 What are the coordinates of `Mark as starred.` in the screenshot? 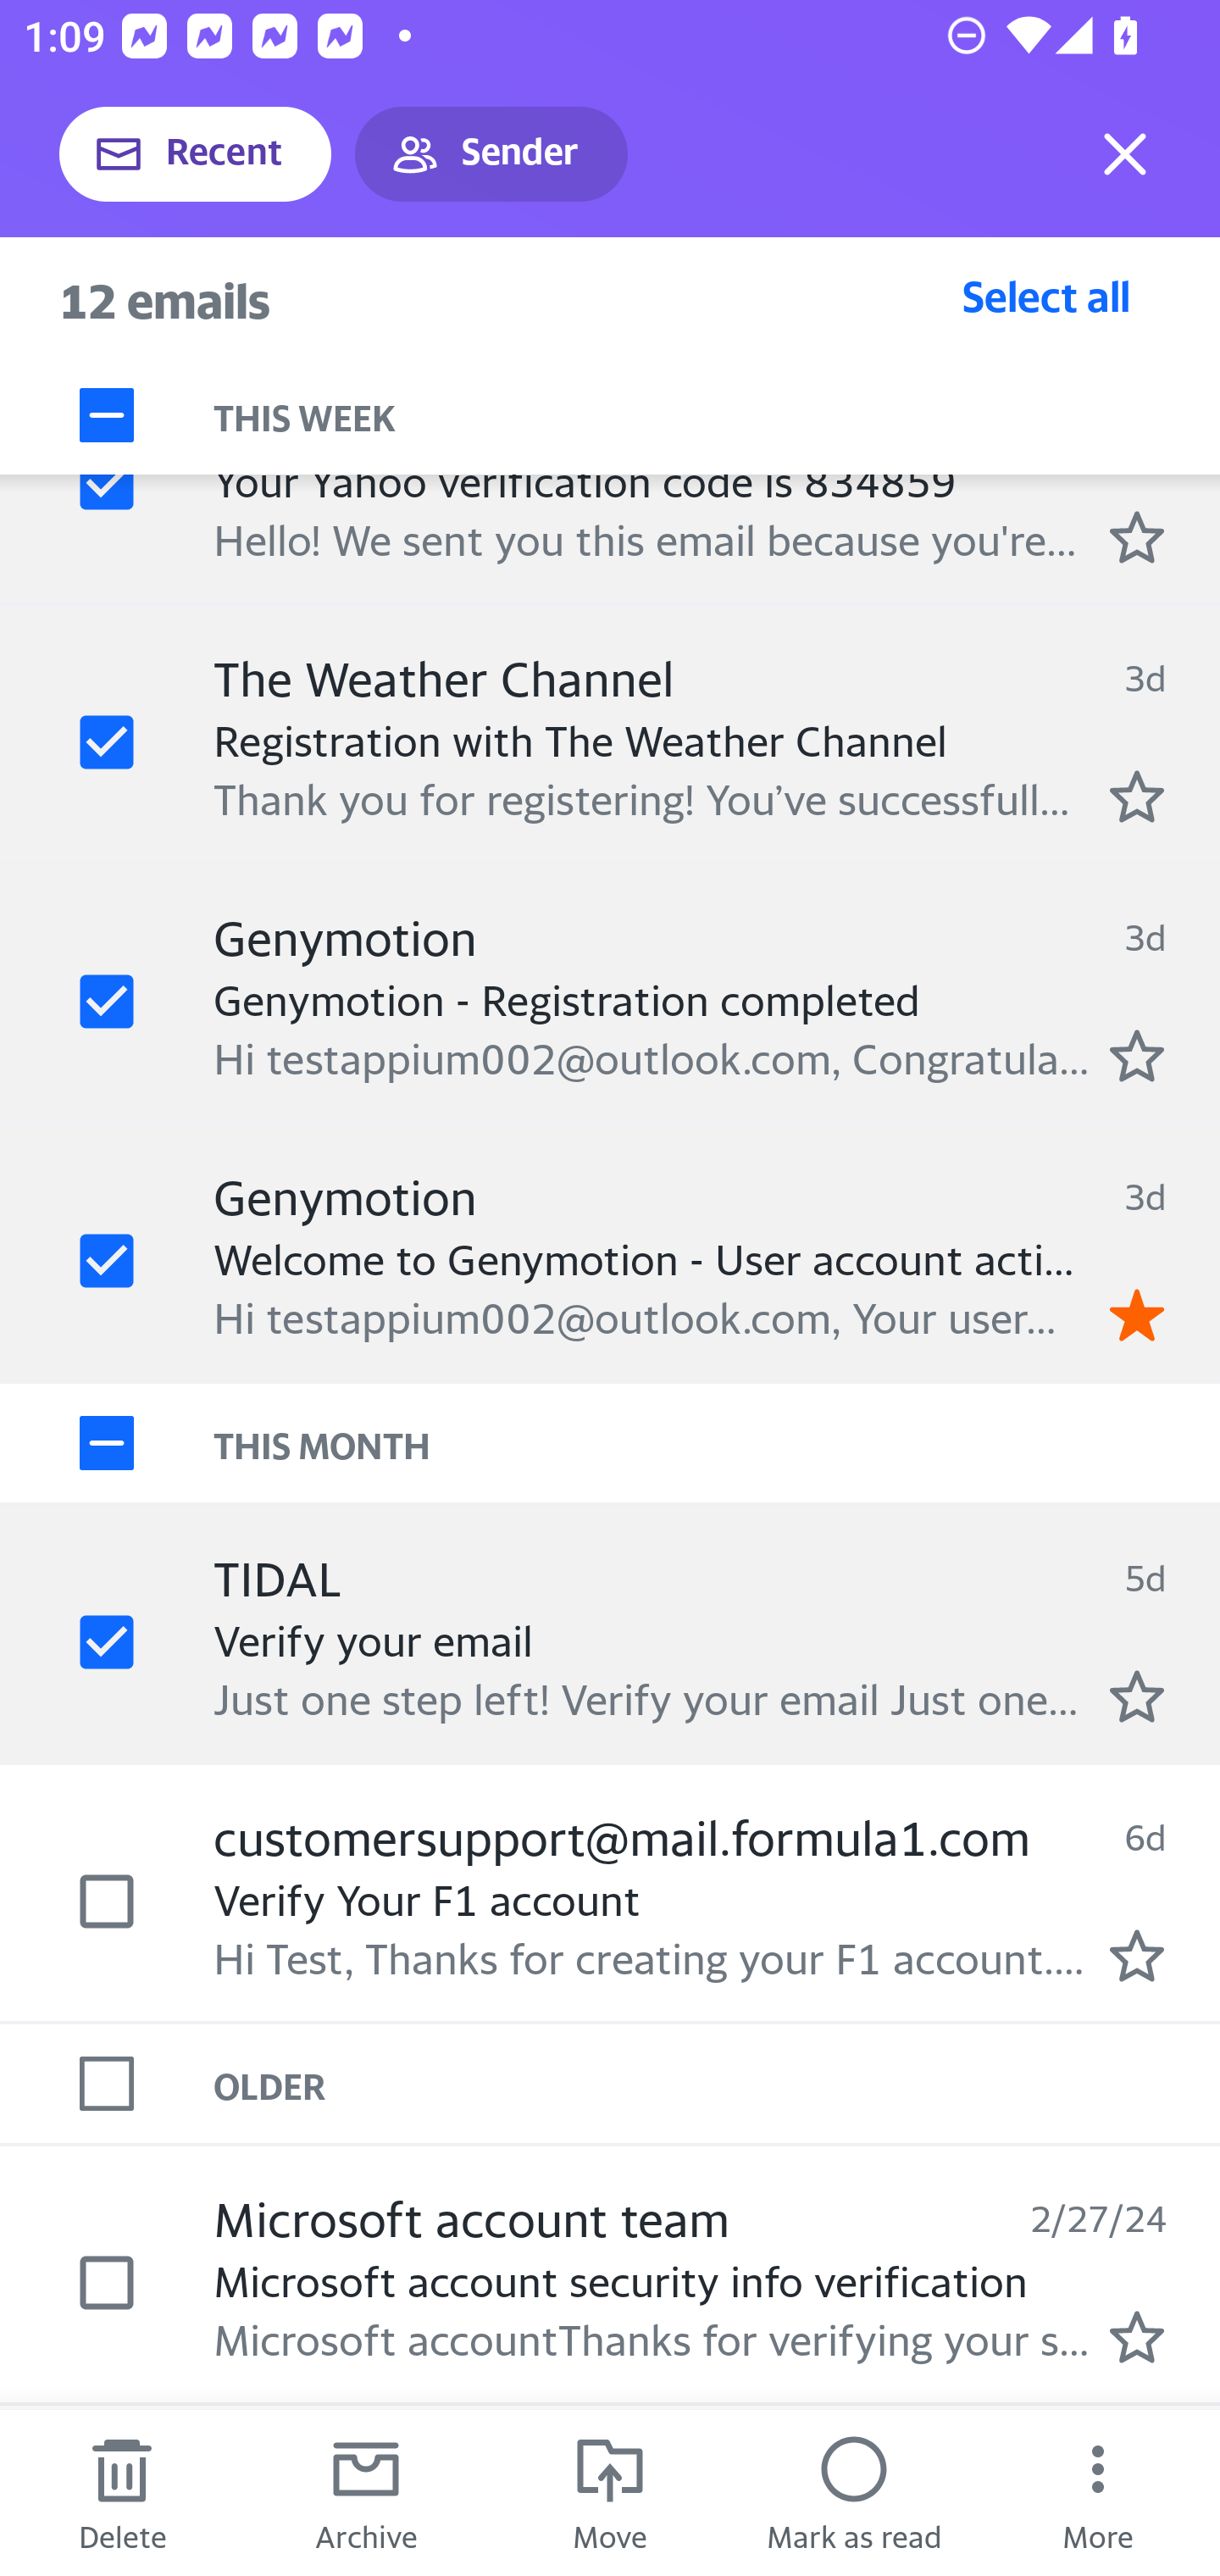 It's located at (1137, 1696).